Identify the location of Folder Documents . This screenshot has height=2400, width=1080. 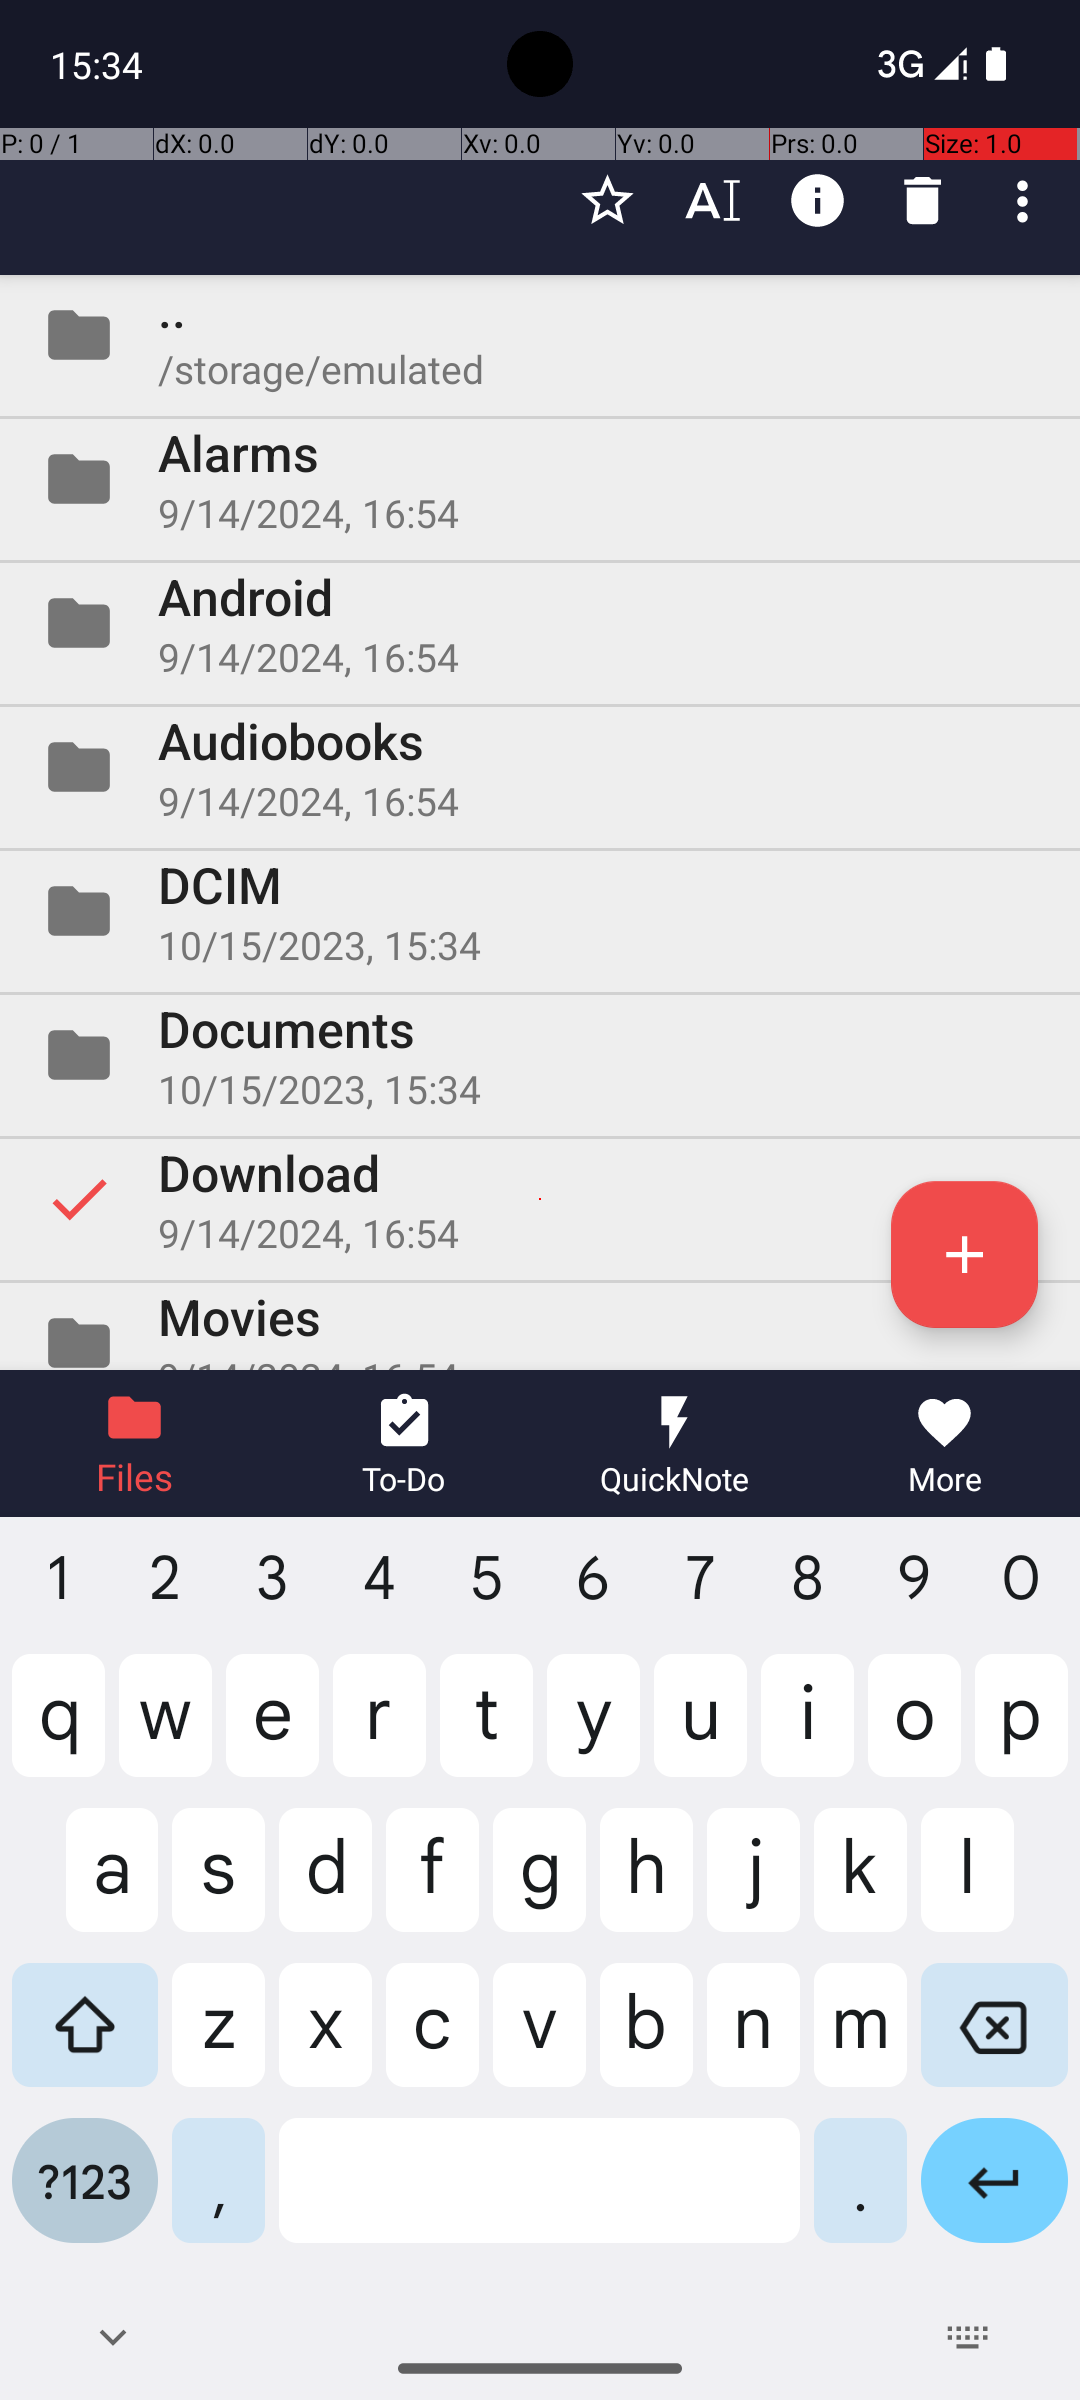
(540, 1055).